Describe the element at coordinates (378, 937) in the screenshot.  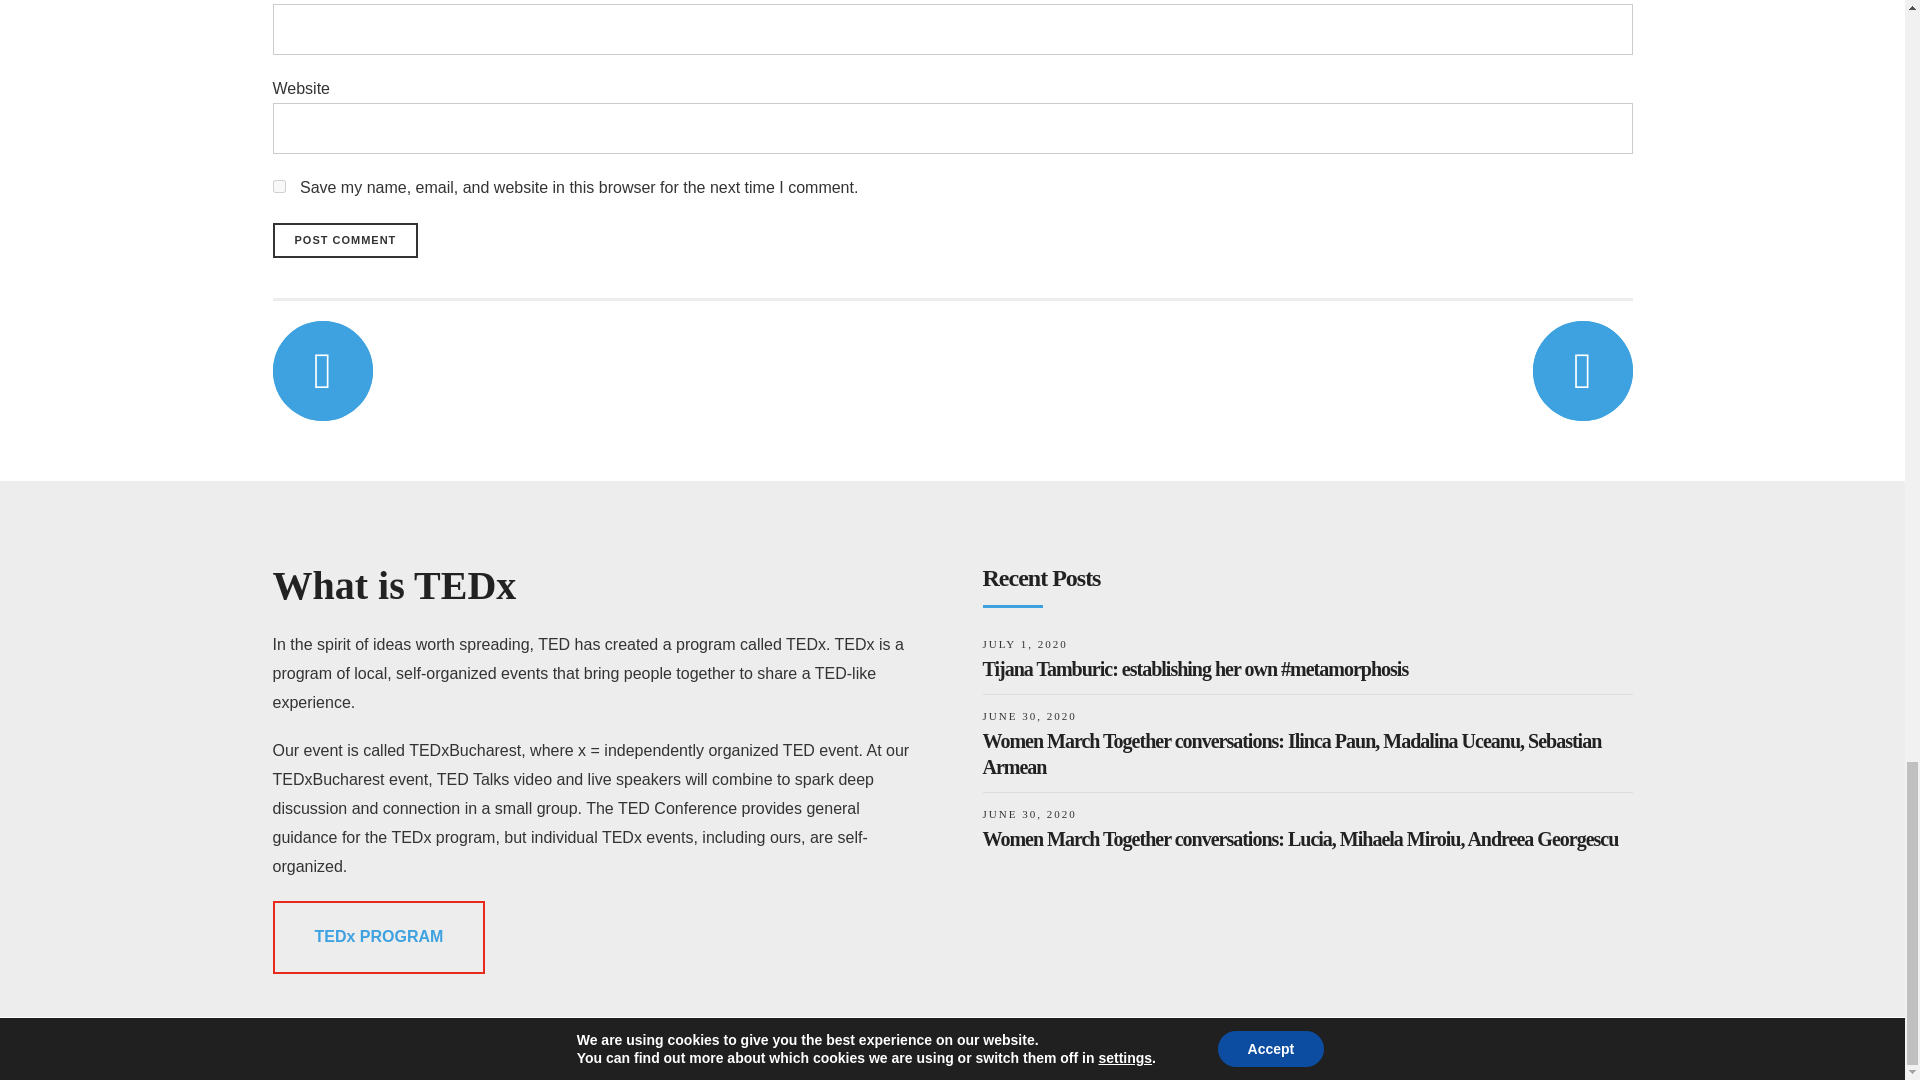
I see `TEDx PROGRAM` at that location.